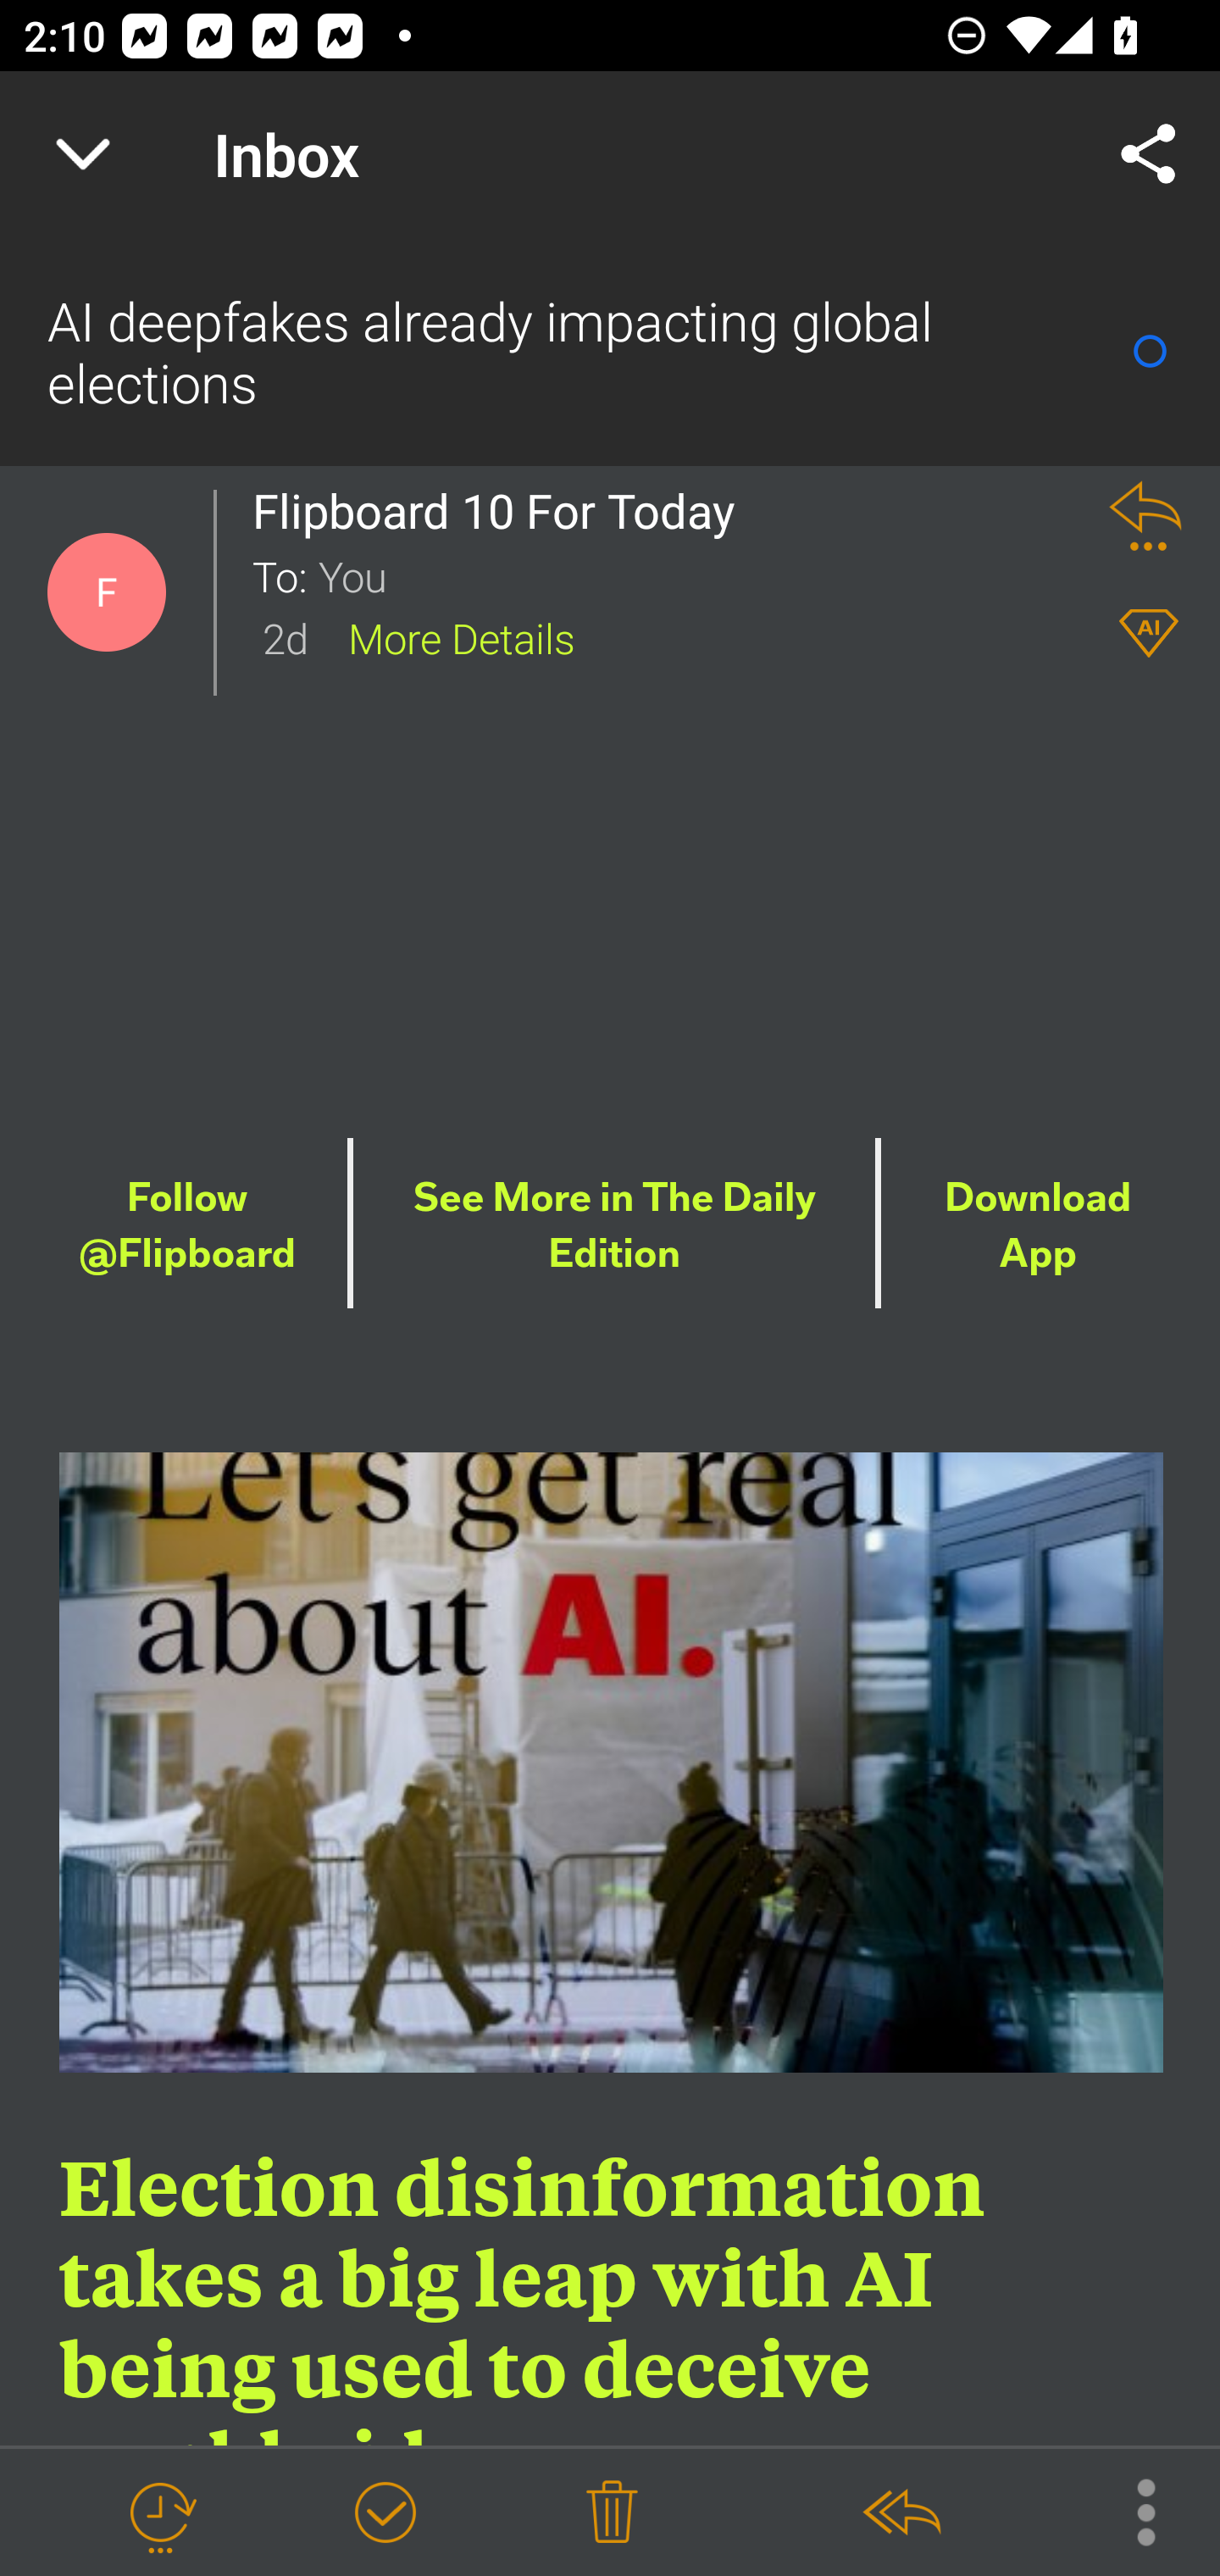 The height and width of the screenshot is (2576, 1220). I want to click on Delete, so click(612, 2513).